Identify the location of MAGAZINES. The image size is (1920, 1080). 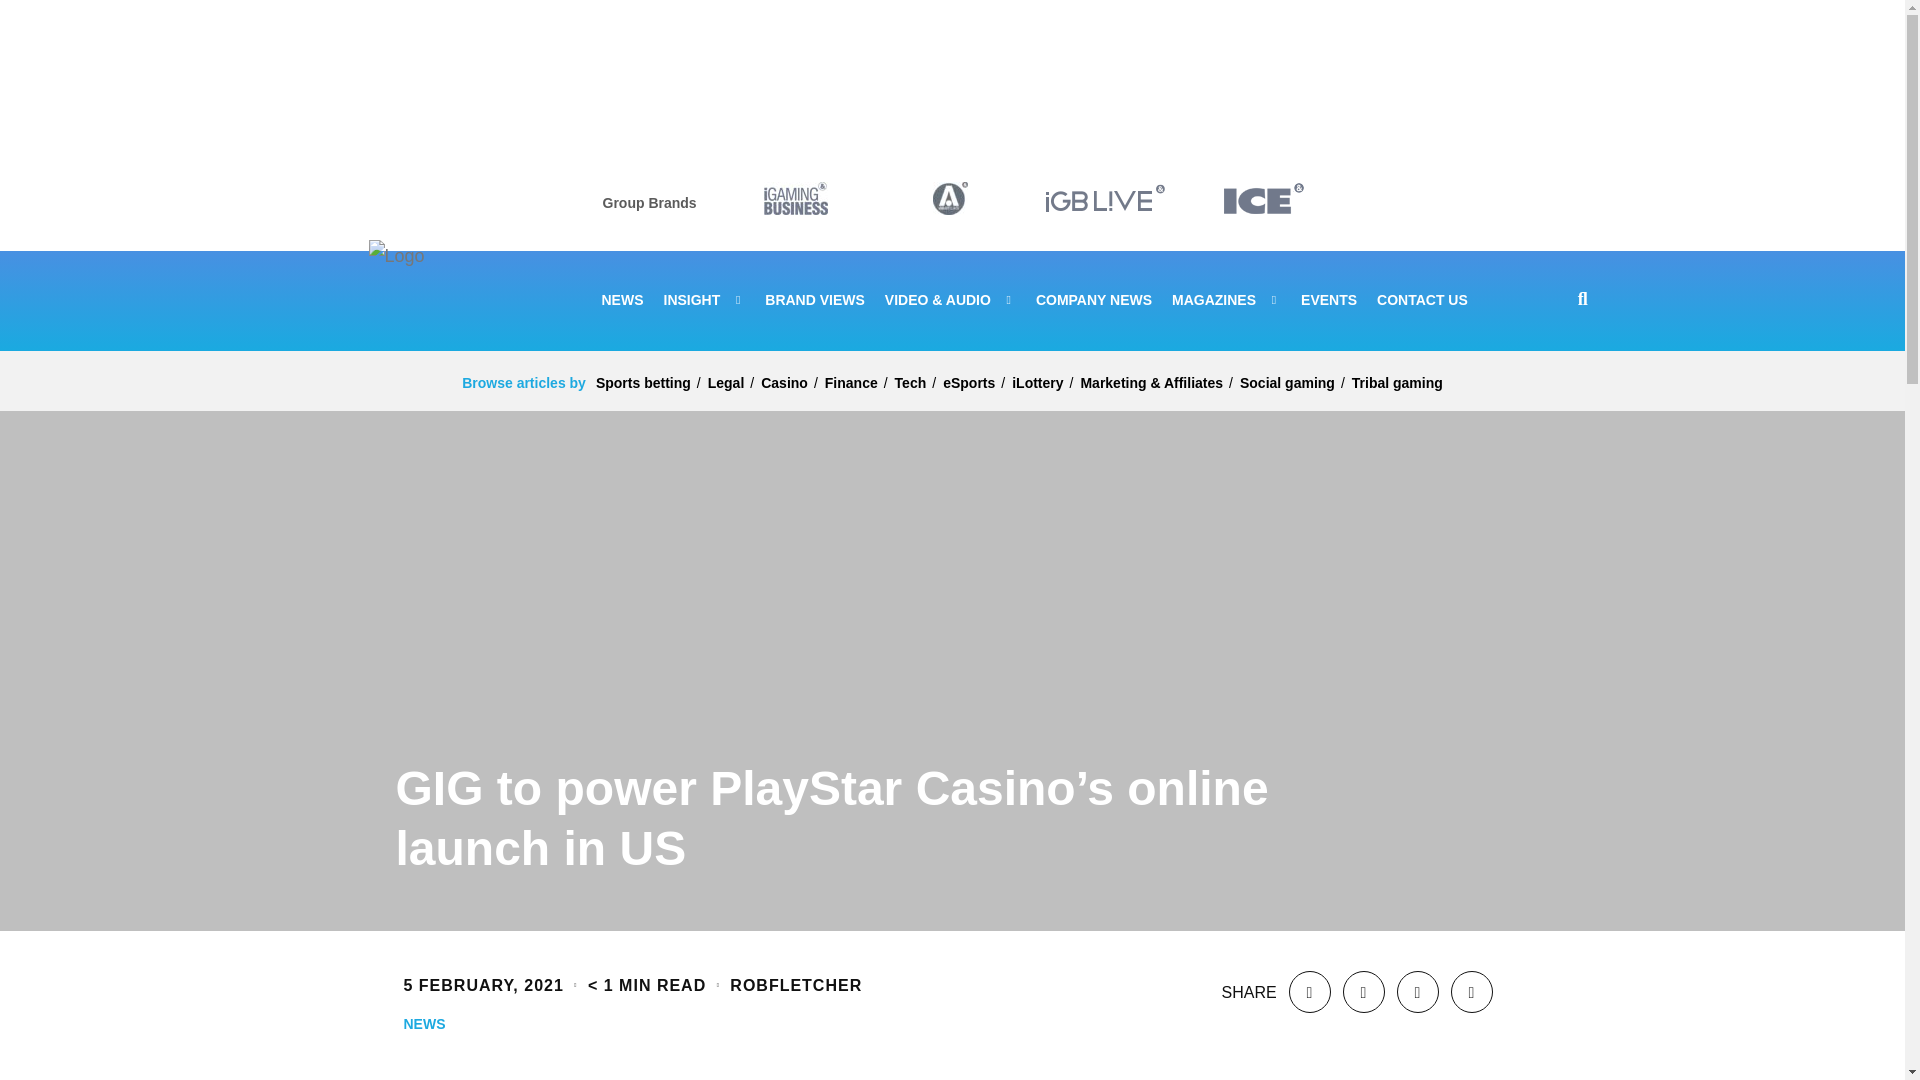
(1226, 300).